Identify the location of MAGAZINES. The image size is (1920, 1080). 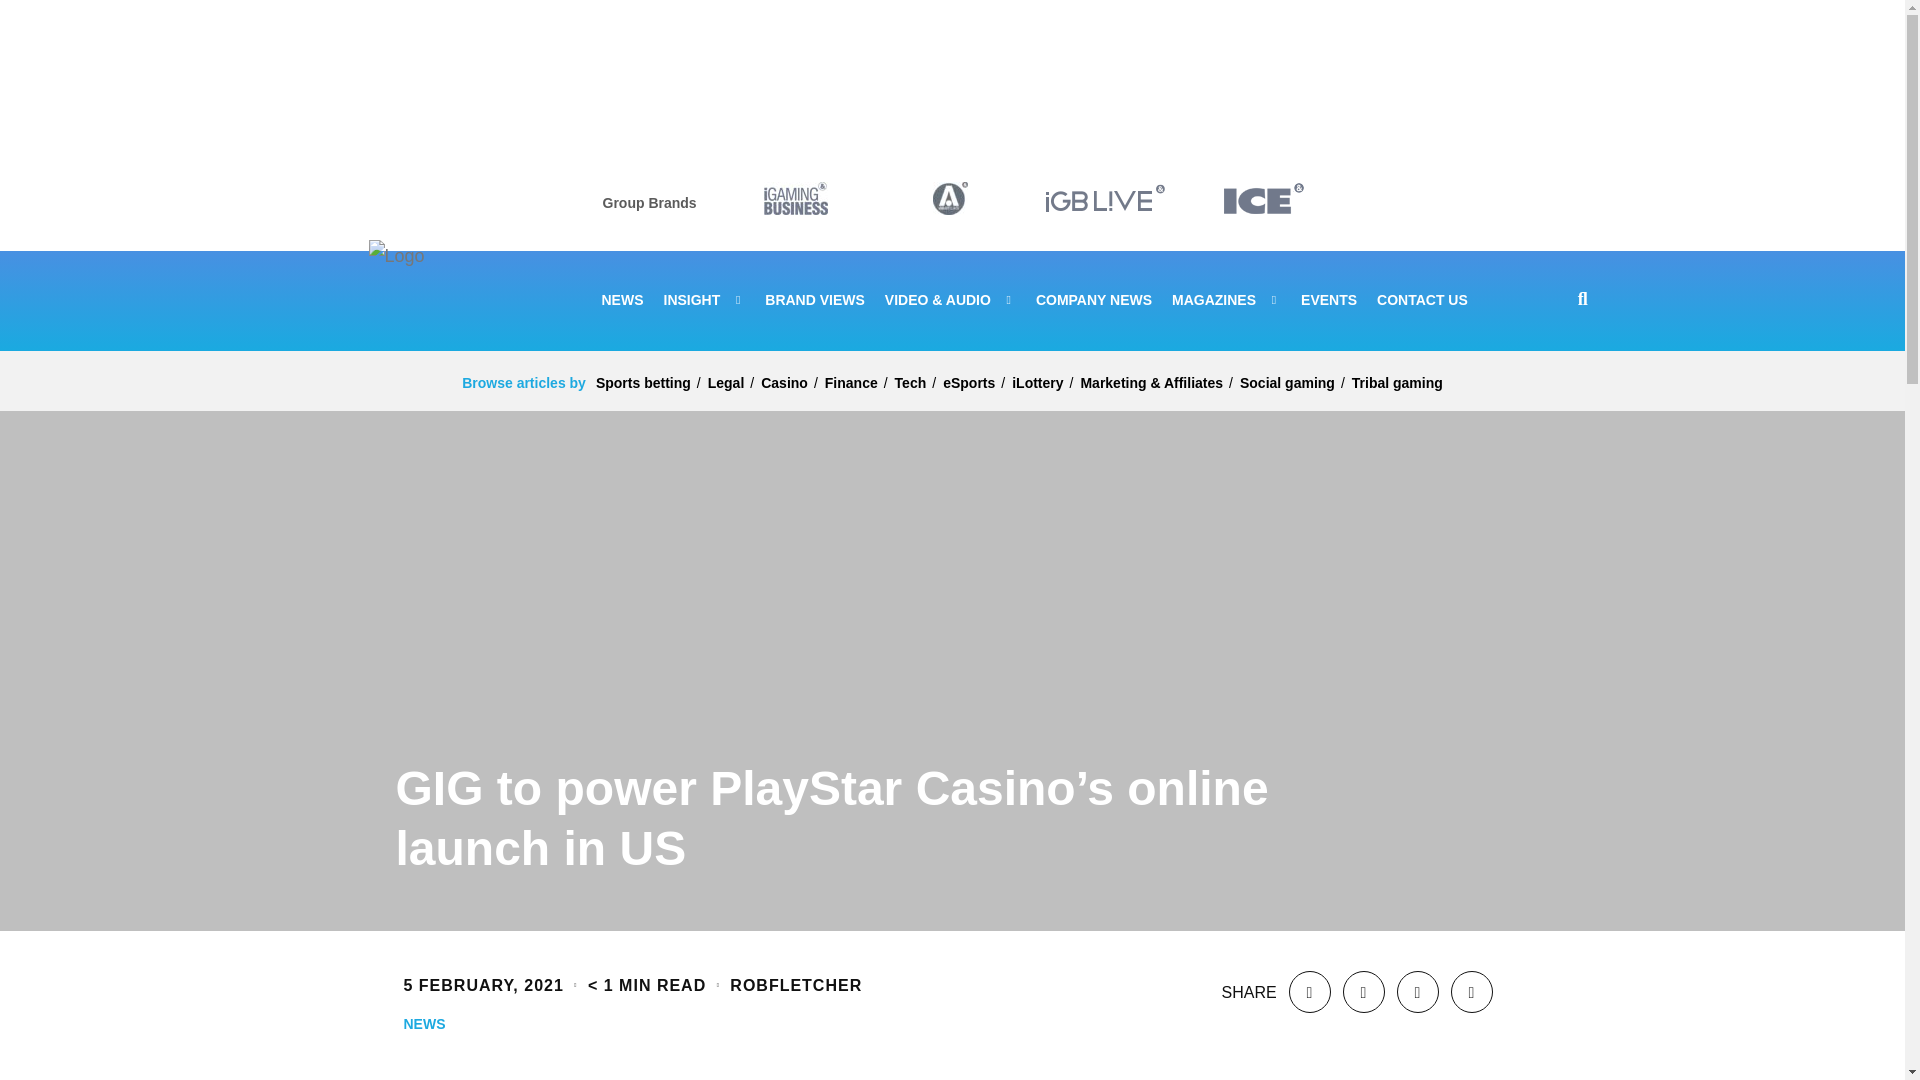
(1226, 300).